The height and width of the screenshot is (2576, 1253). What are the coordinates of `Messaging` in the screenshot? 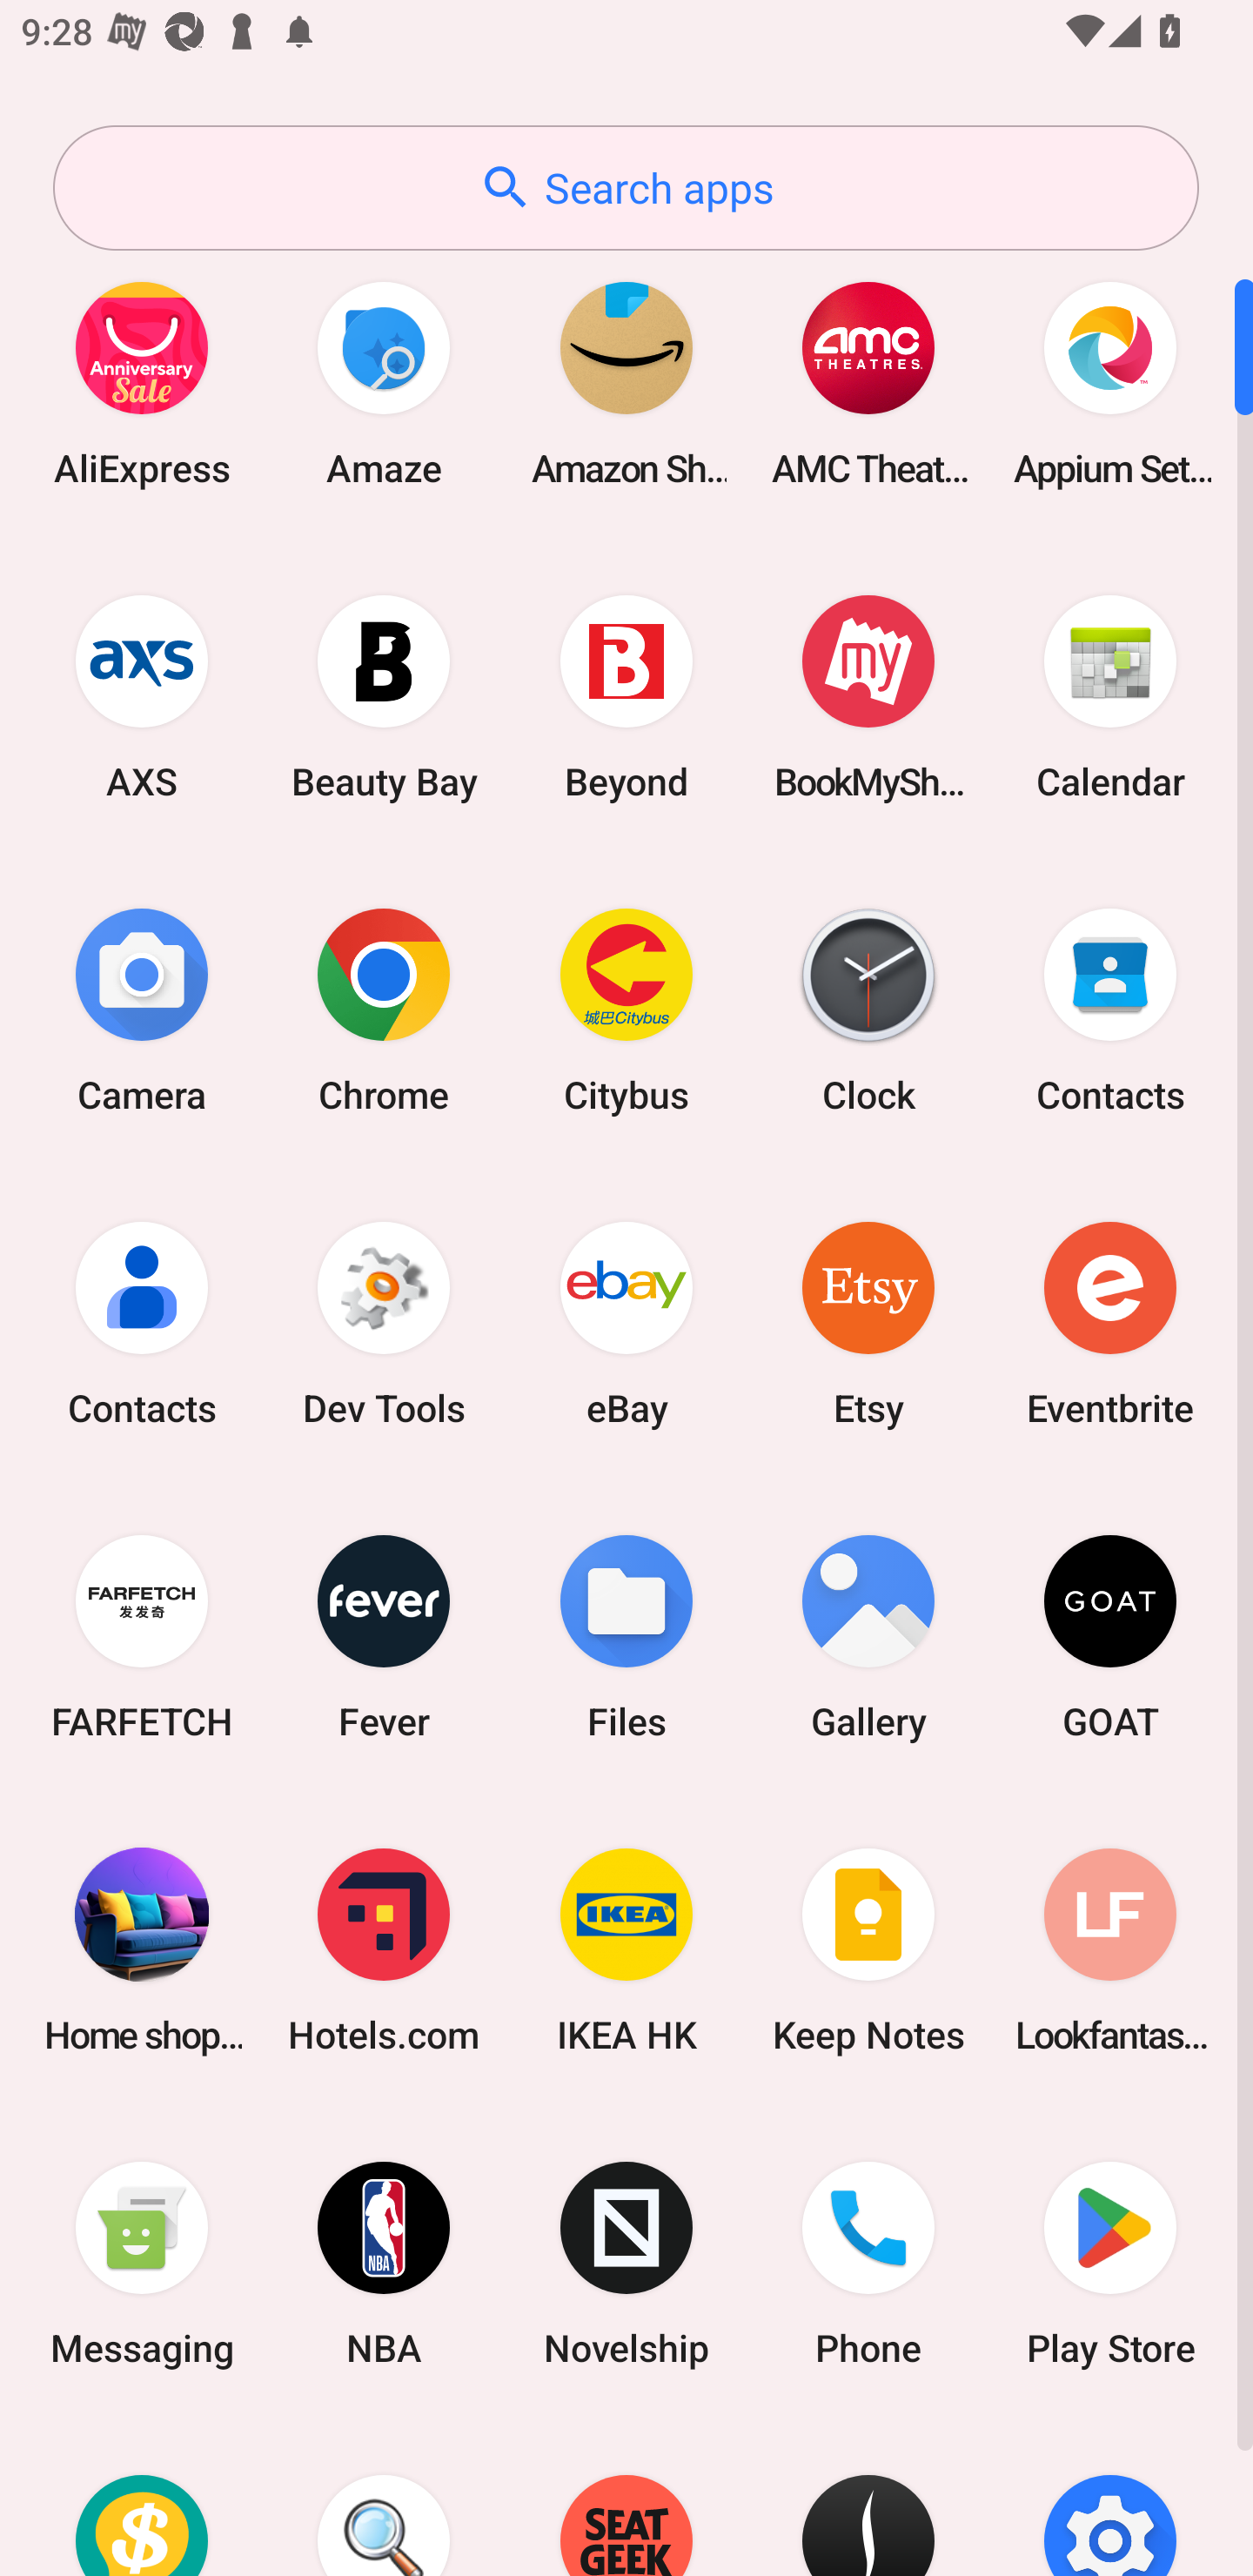 It's located at (142, 2264).